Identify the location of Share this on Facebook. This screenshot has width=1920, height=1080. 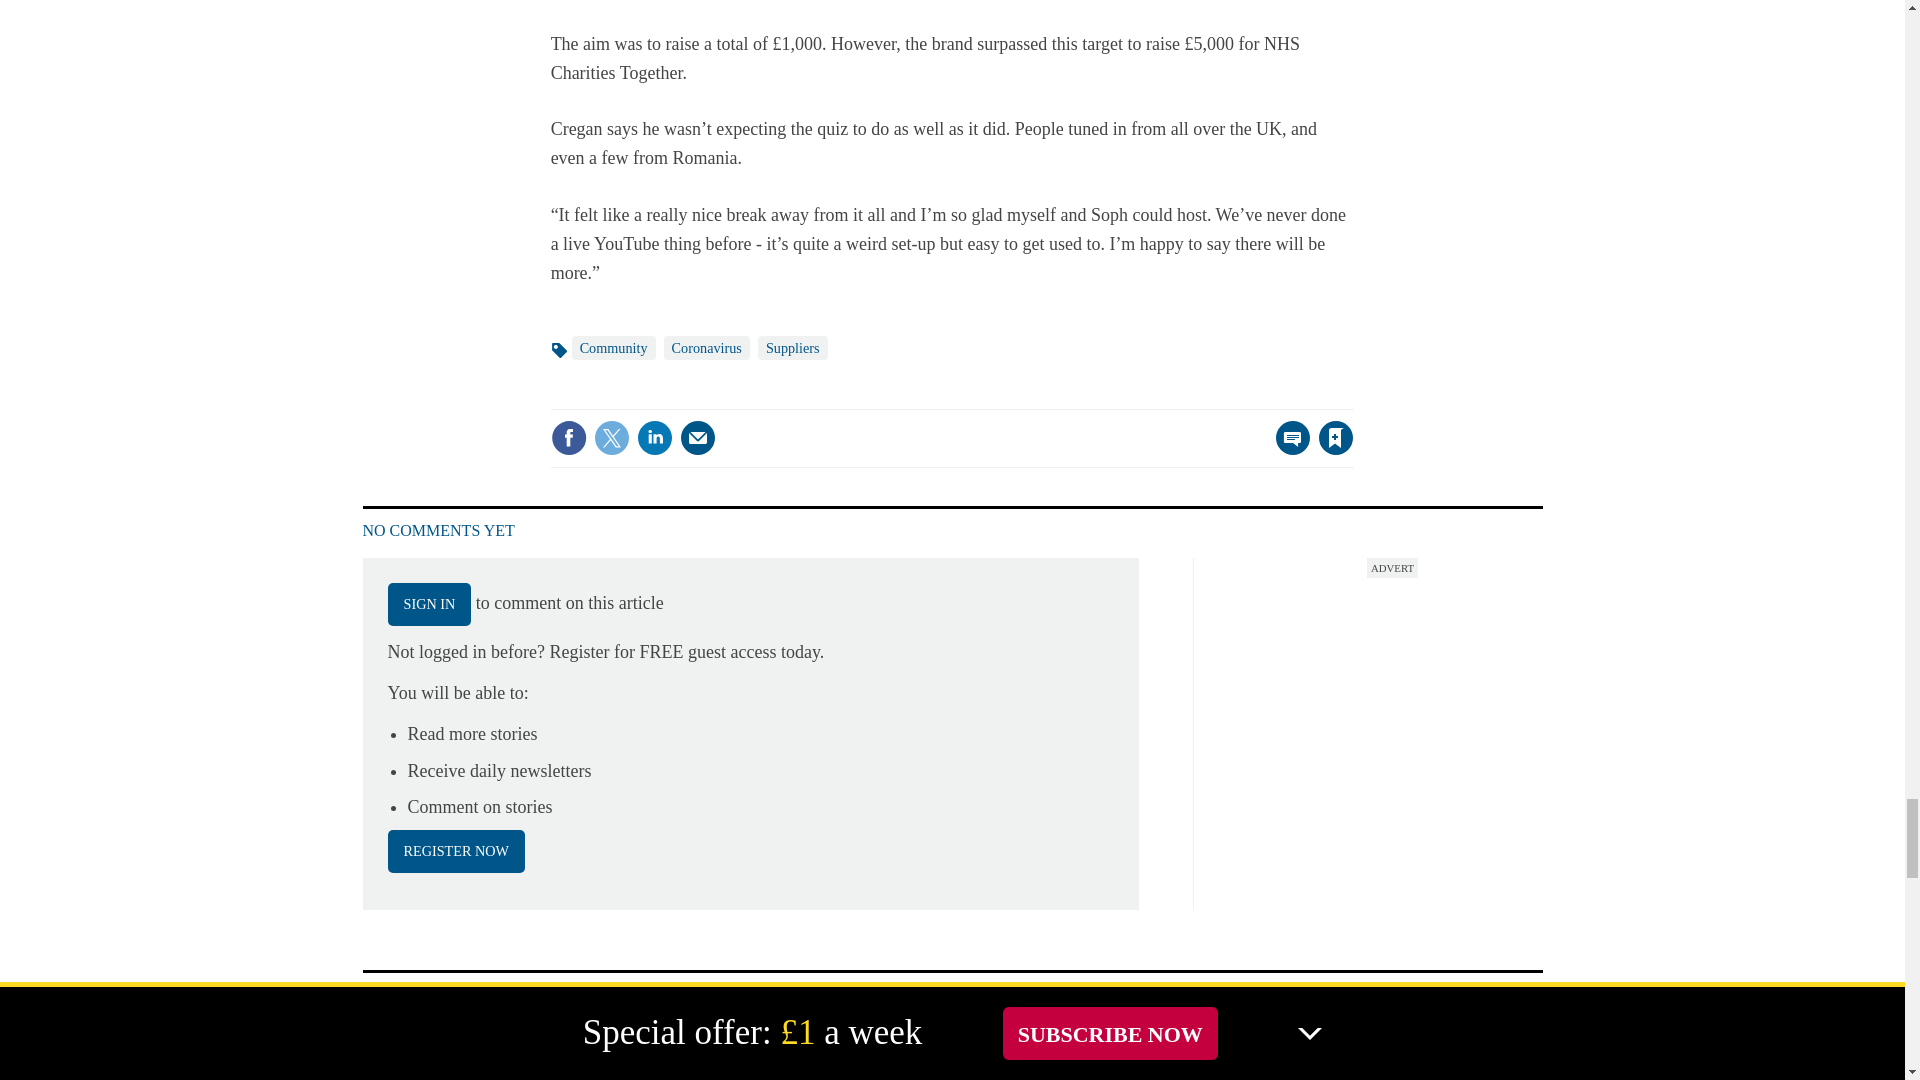
(569, 438).